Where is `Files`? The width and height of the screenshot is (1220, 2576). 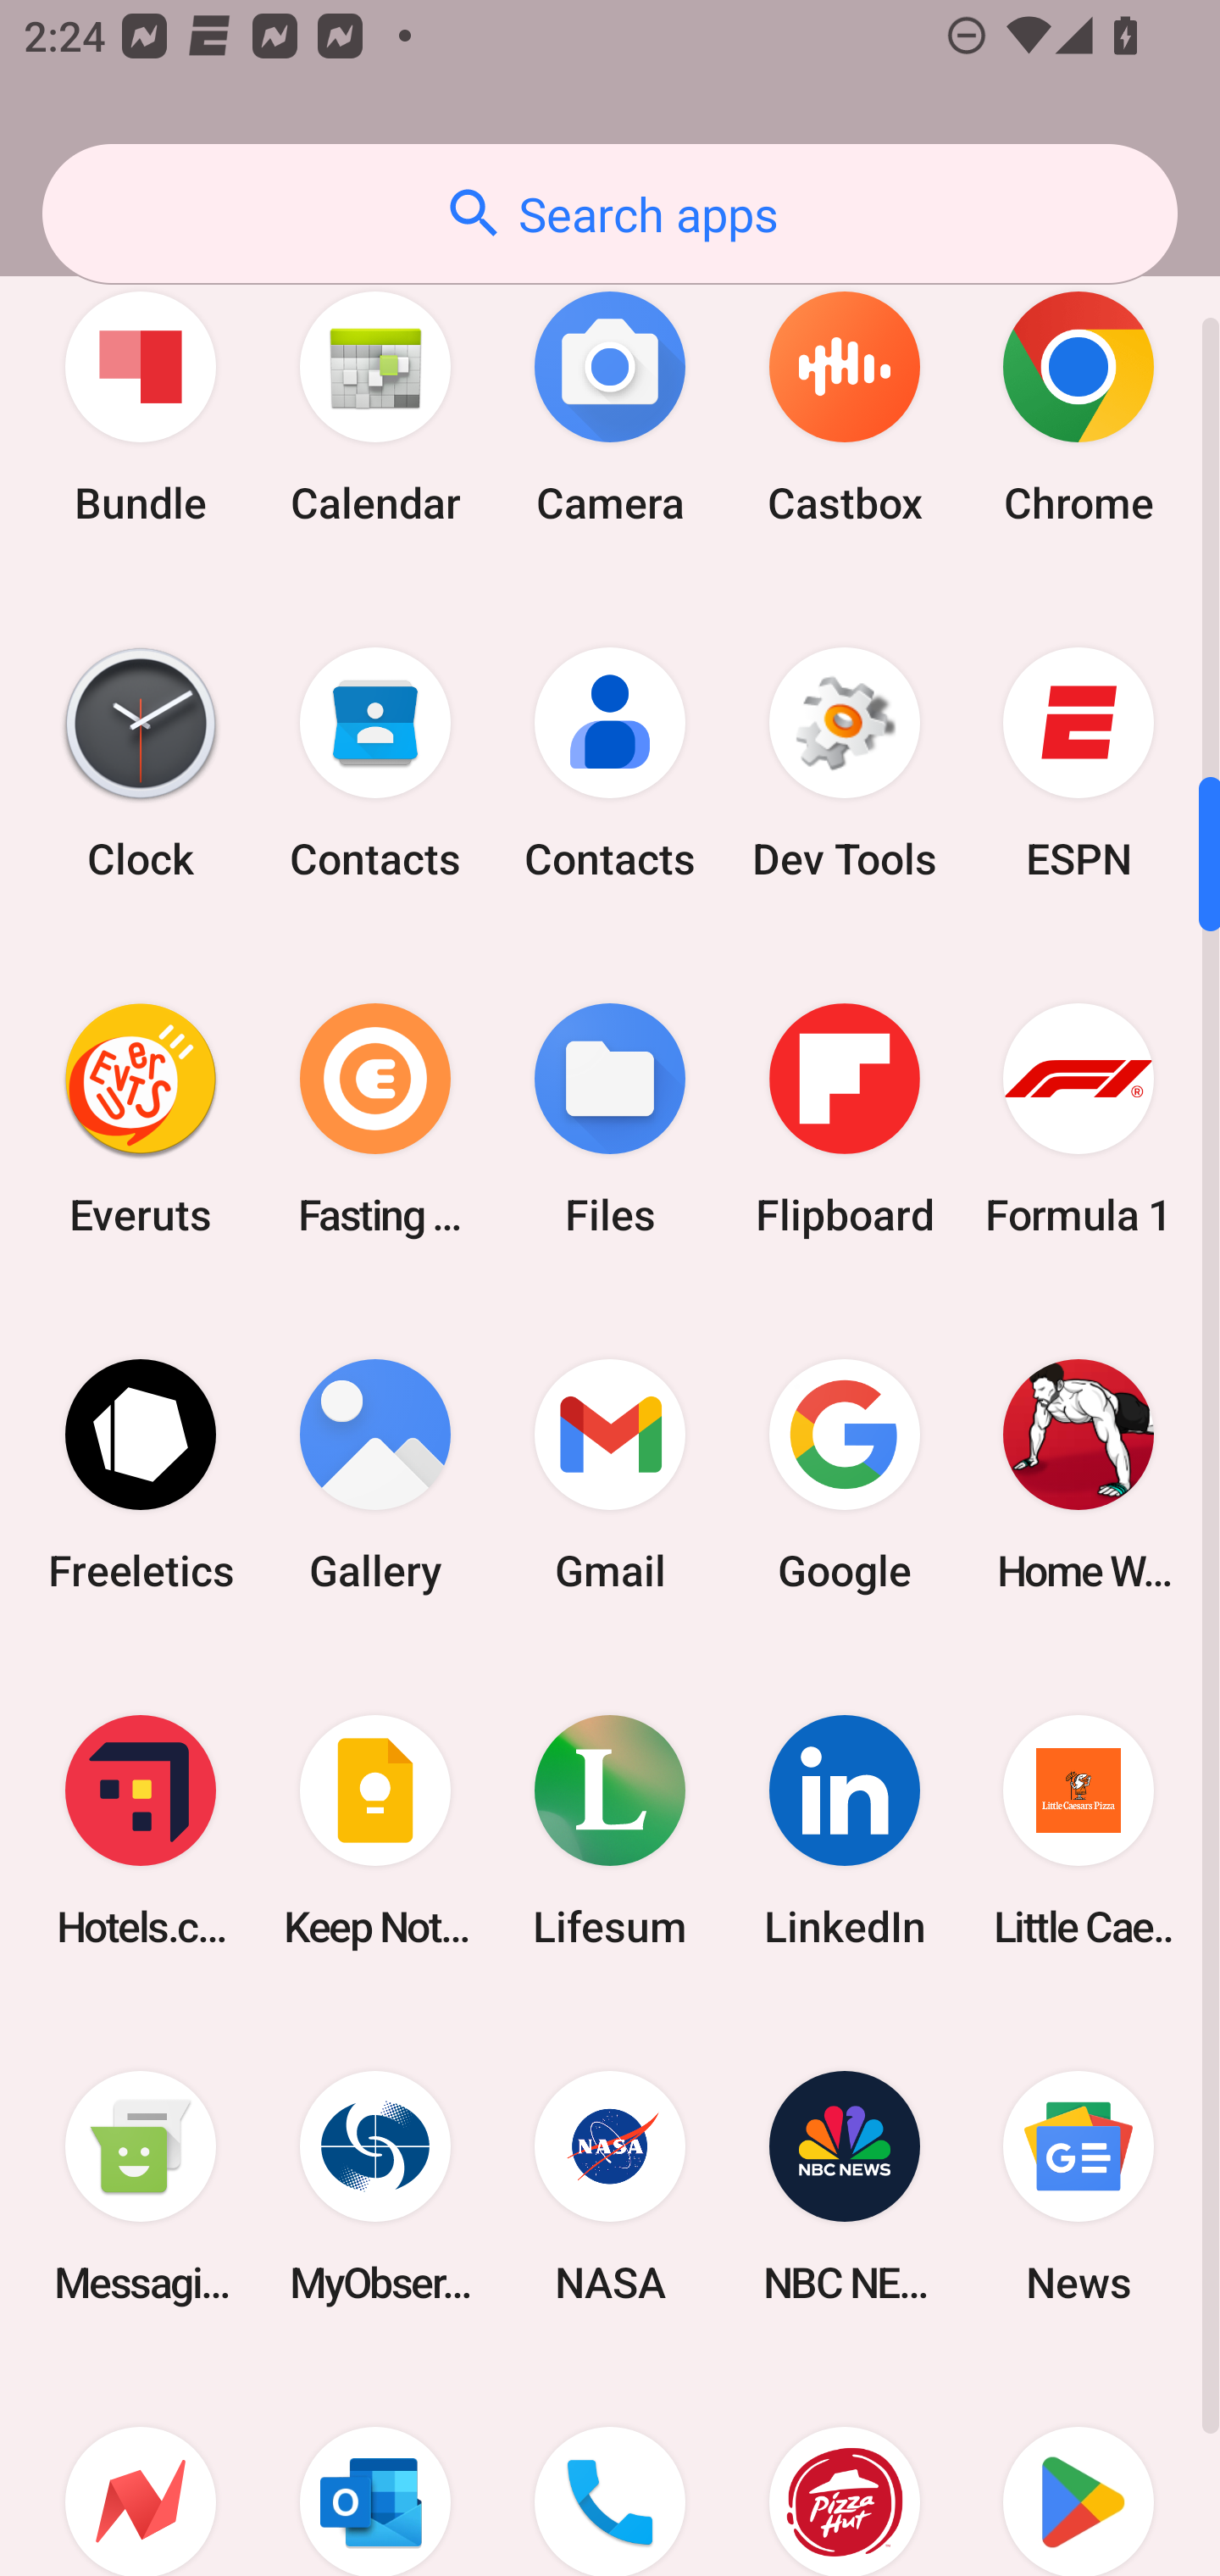
Files is located at coordinates (610, 1119).